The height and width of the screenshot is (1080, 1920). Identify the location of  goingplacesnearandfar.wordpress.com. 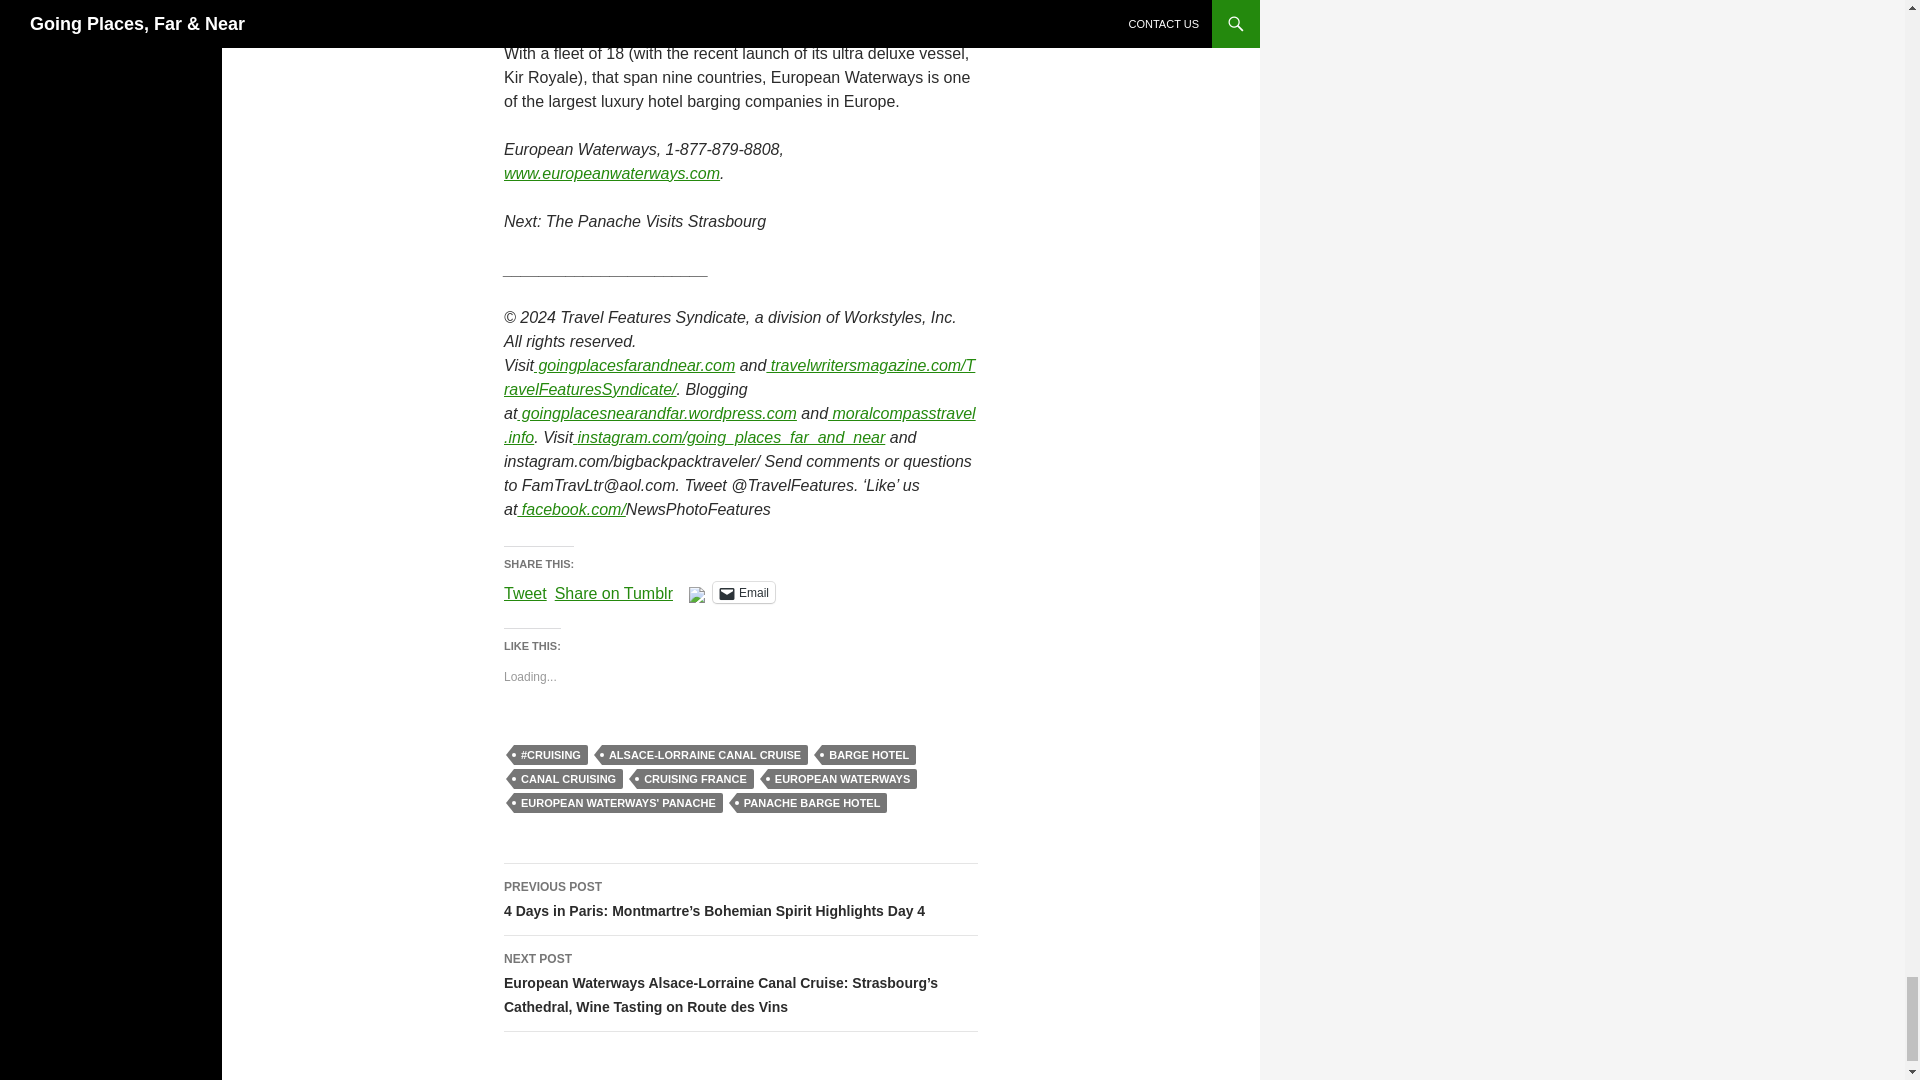
(656, 414).